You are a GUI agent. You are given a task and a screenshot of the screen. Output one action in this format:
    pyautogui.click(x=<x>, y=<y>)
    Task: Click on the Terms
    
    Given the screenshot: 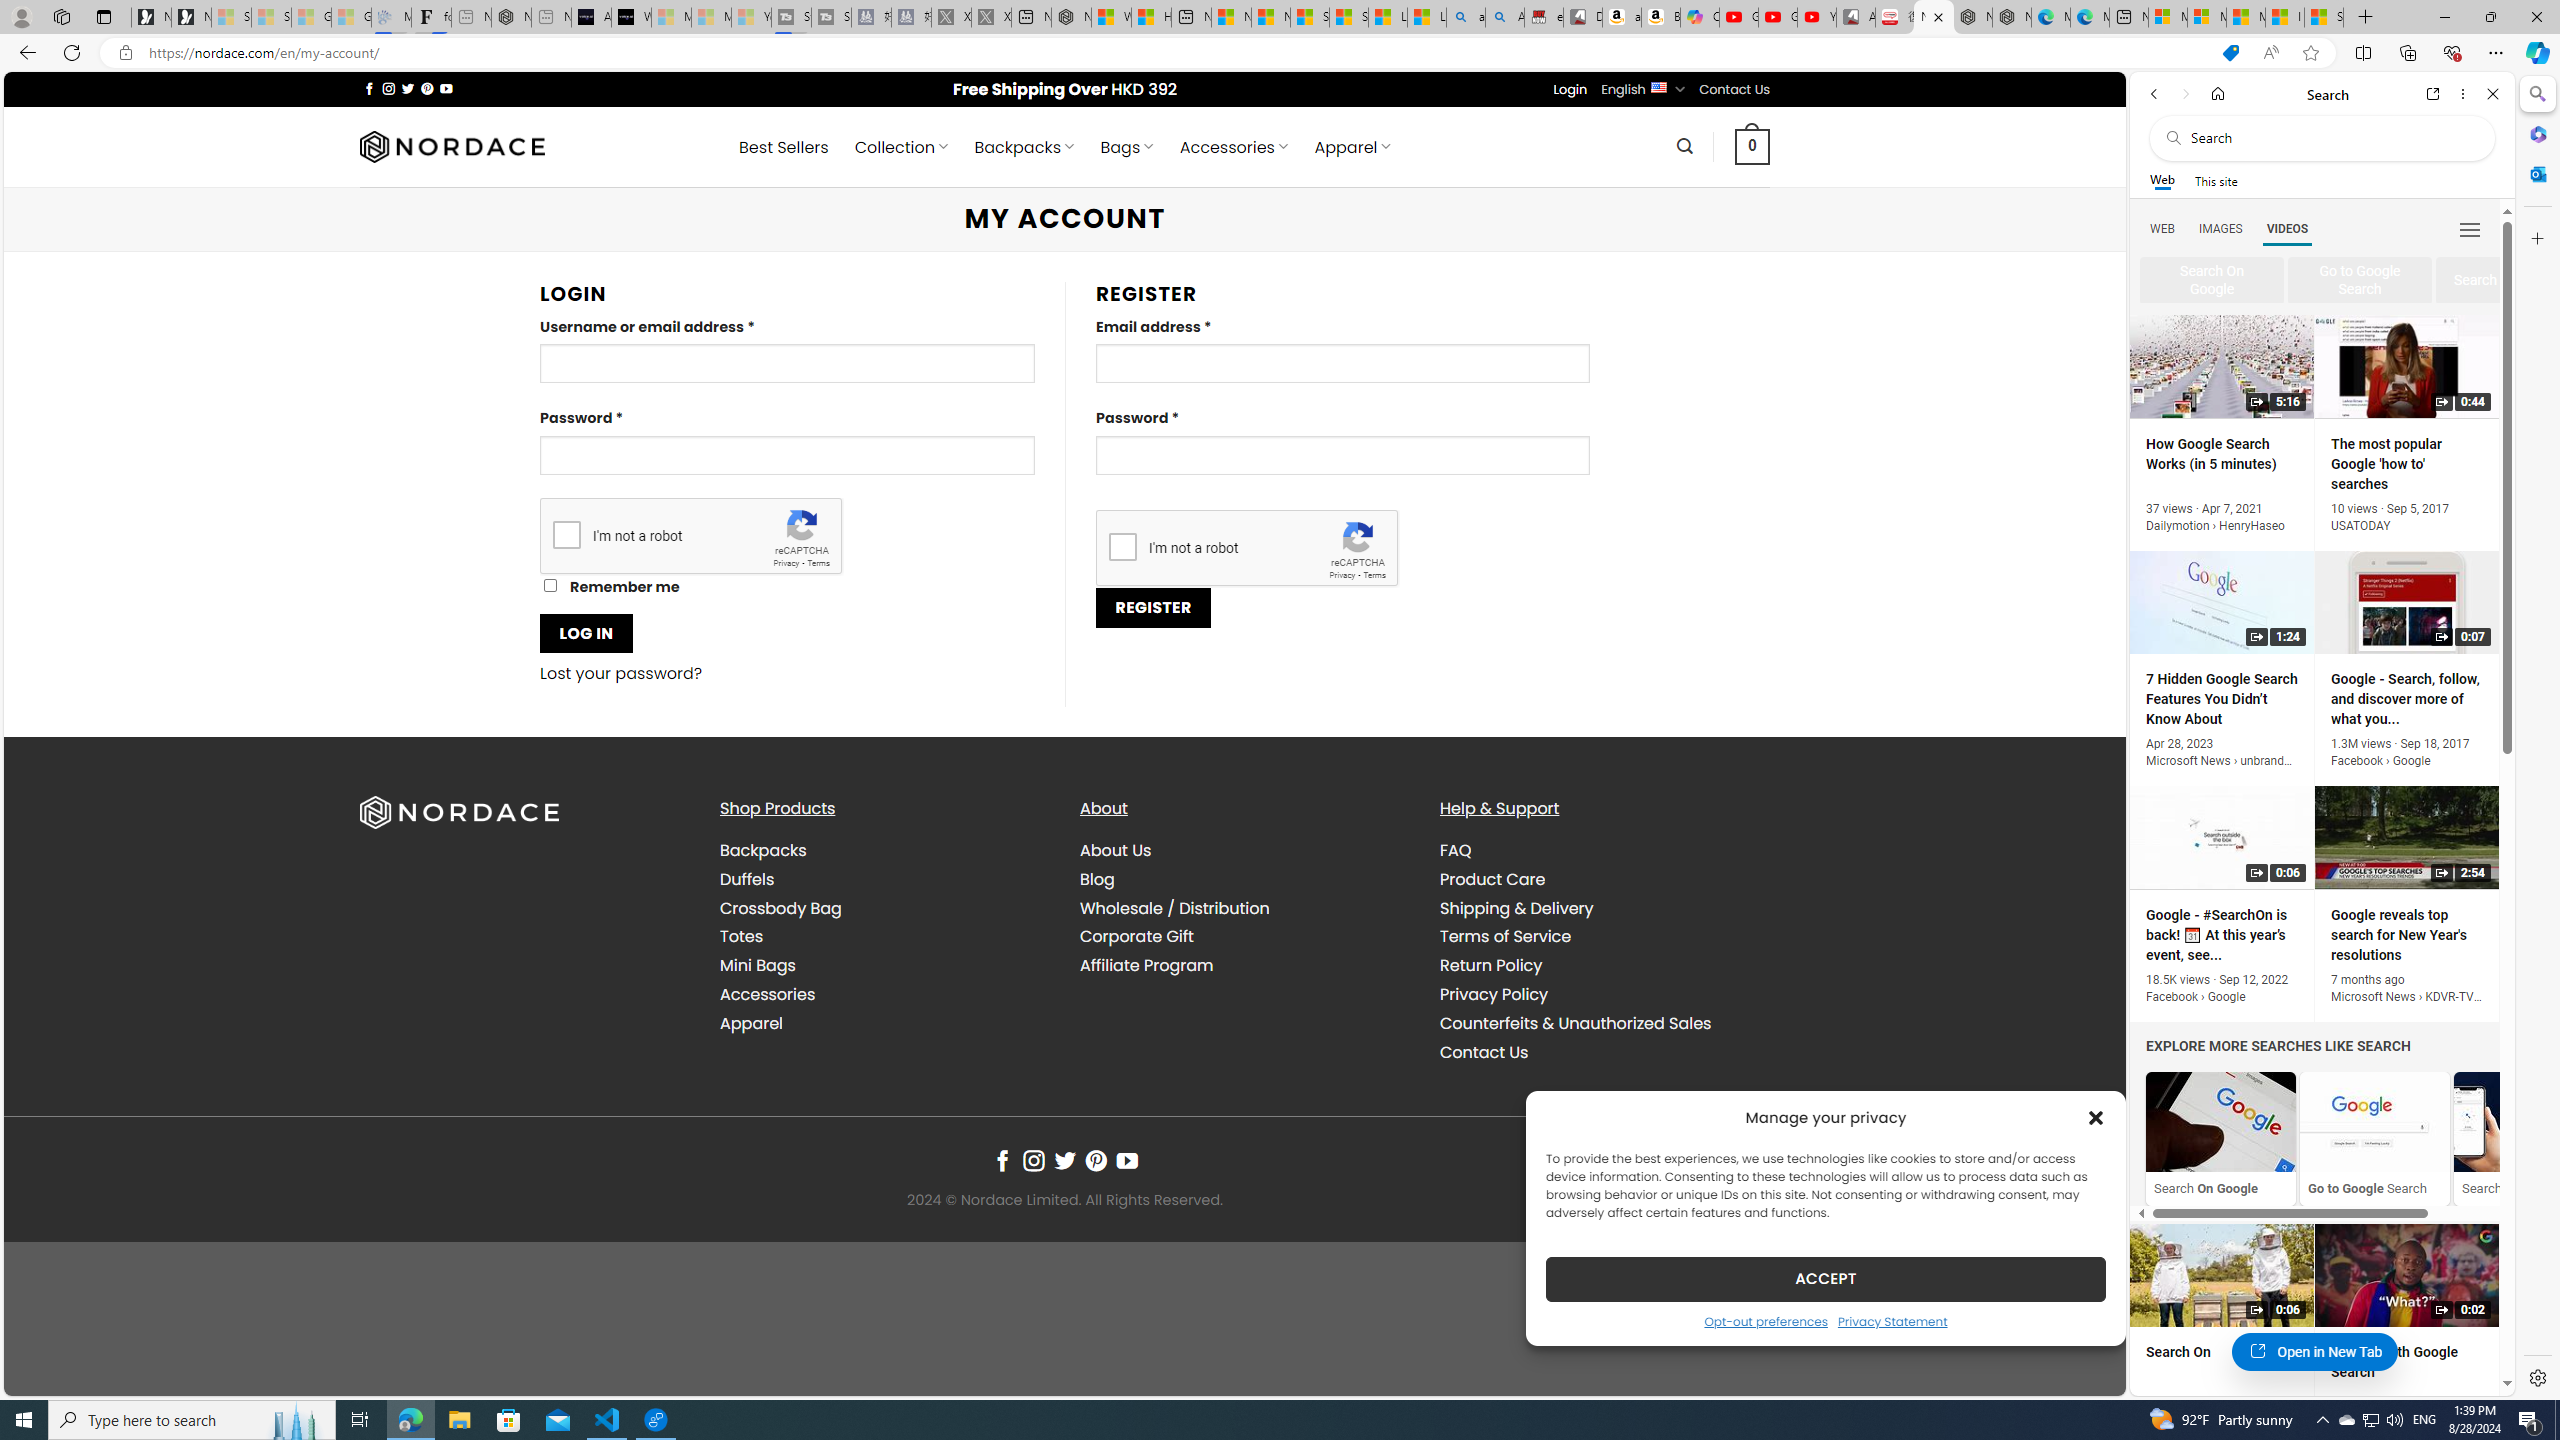 What is the action you would take?
    pyautogui.click(x=1374, y=575)
    